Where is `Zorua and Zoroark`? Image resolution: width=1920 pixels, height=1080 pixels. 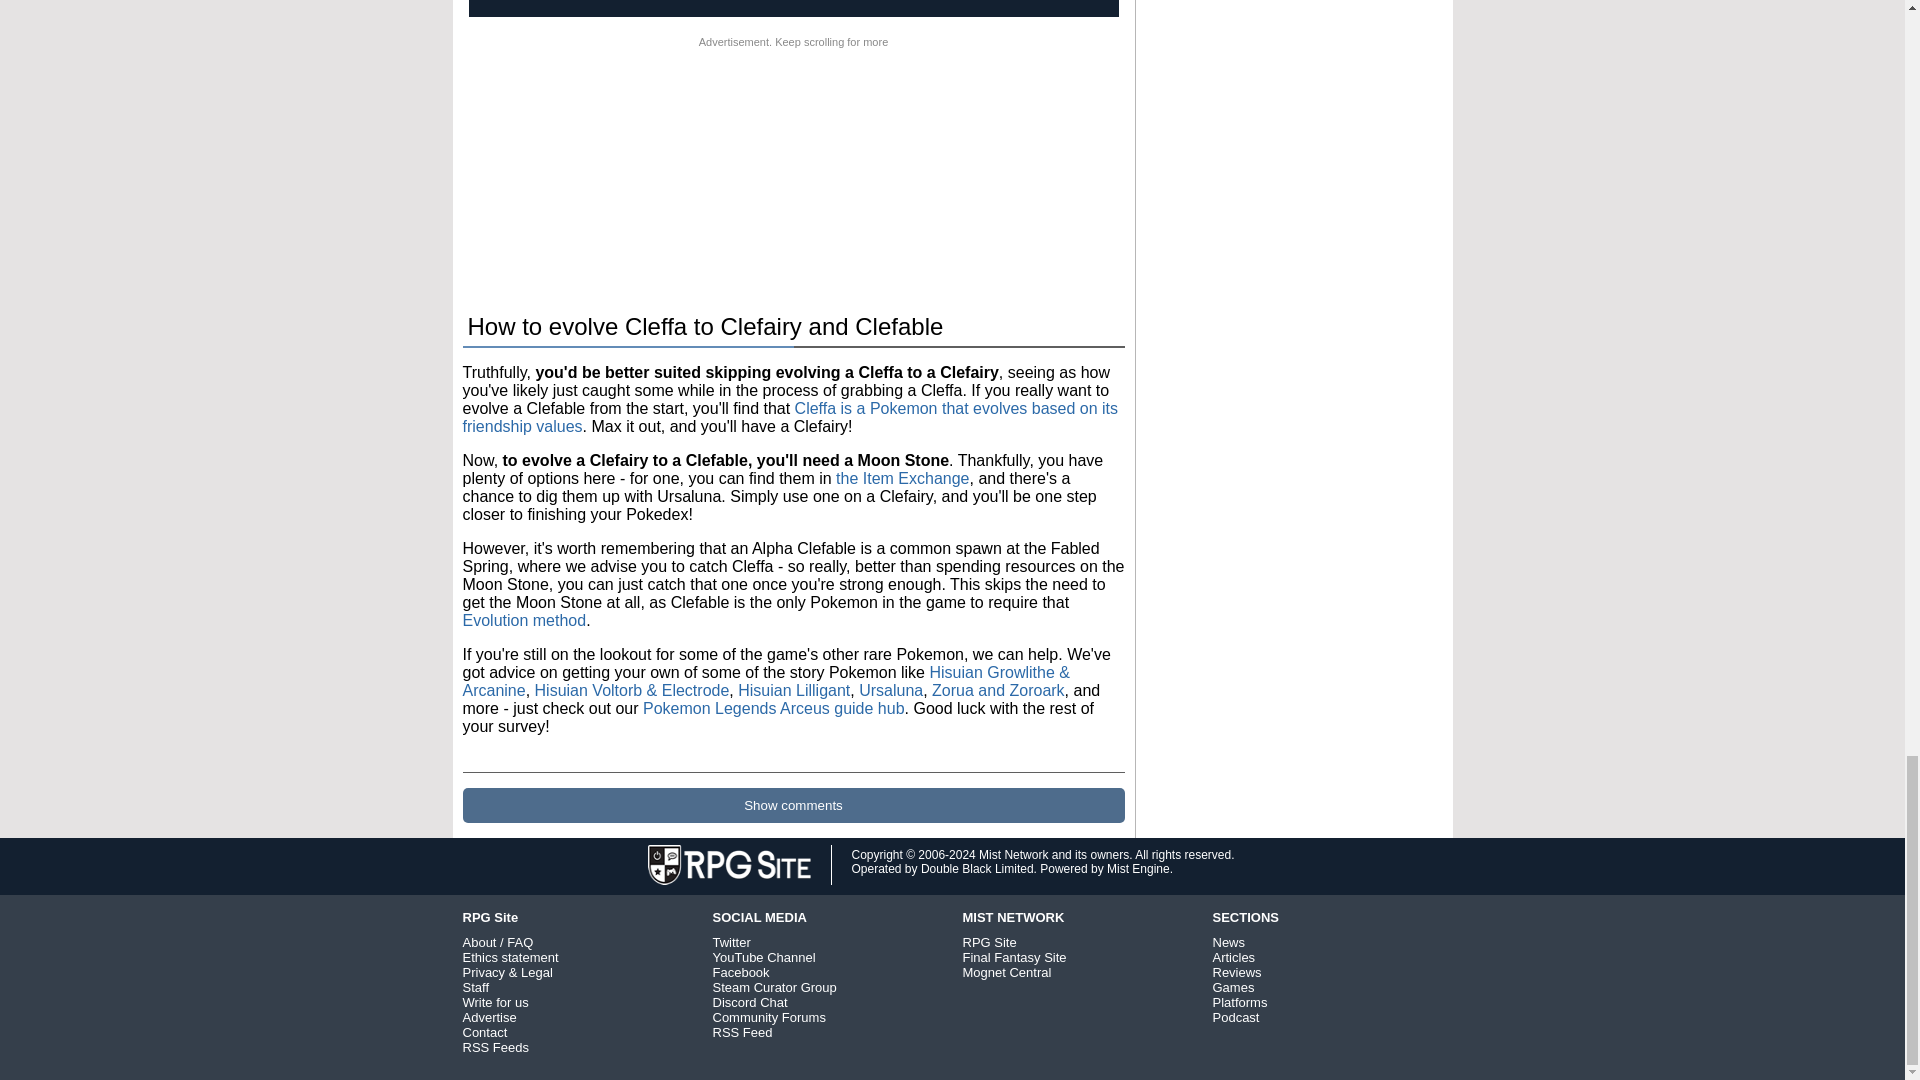
Zorua and Zoroark is located at coordinates (998, 690).